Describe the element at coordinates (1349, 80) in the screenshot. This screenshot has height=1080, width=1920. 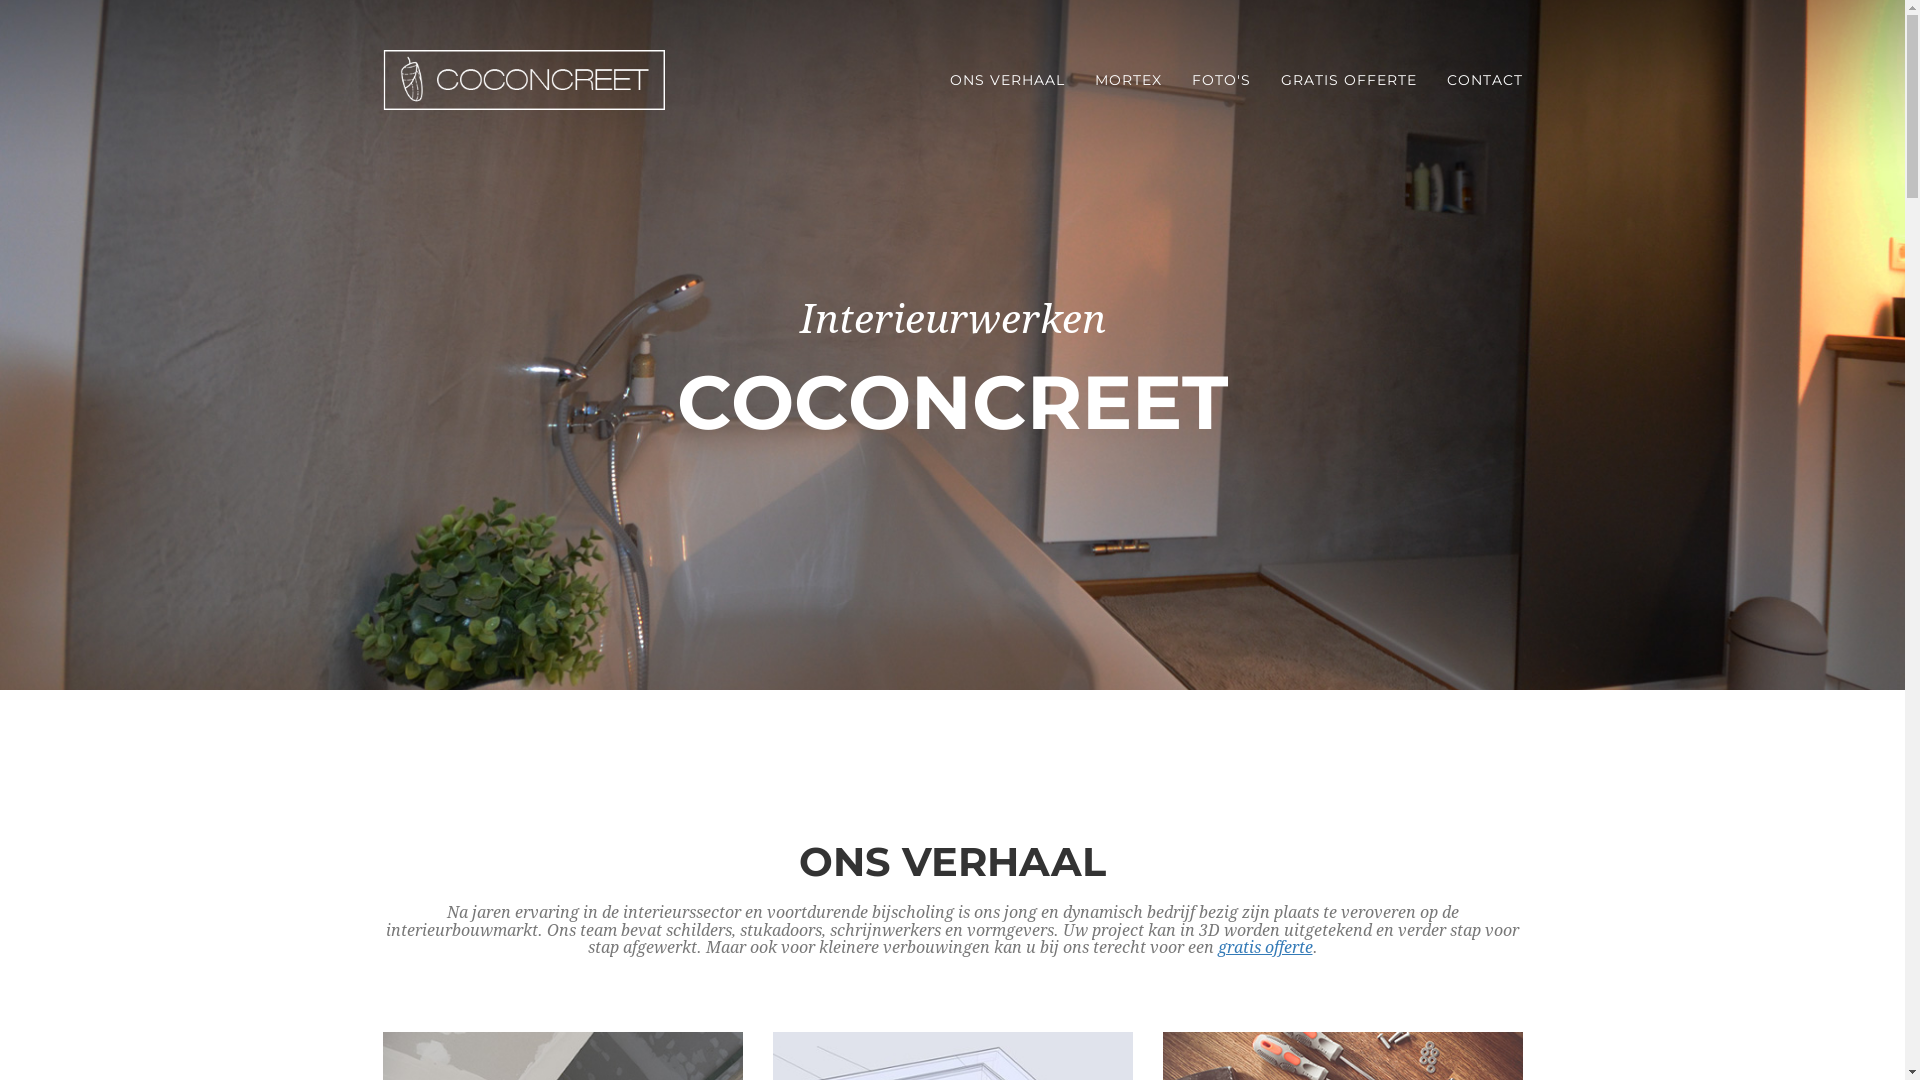
I see `GRATIS OFFERTE` at that location.